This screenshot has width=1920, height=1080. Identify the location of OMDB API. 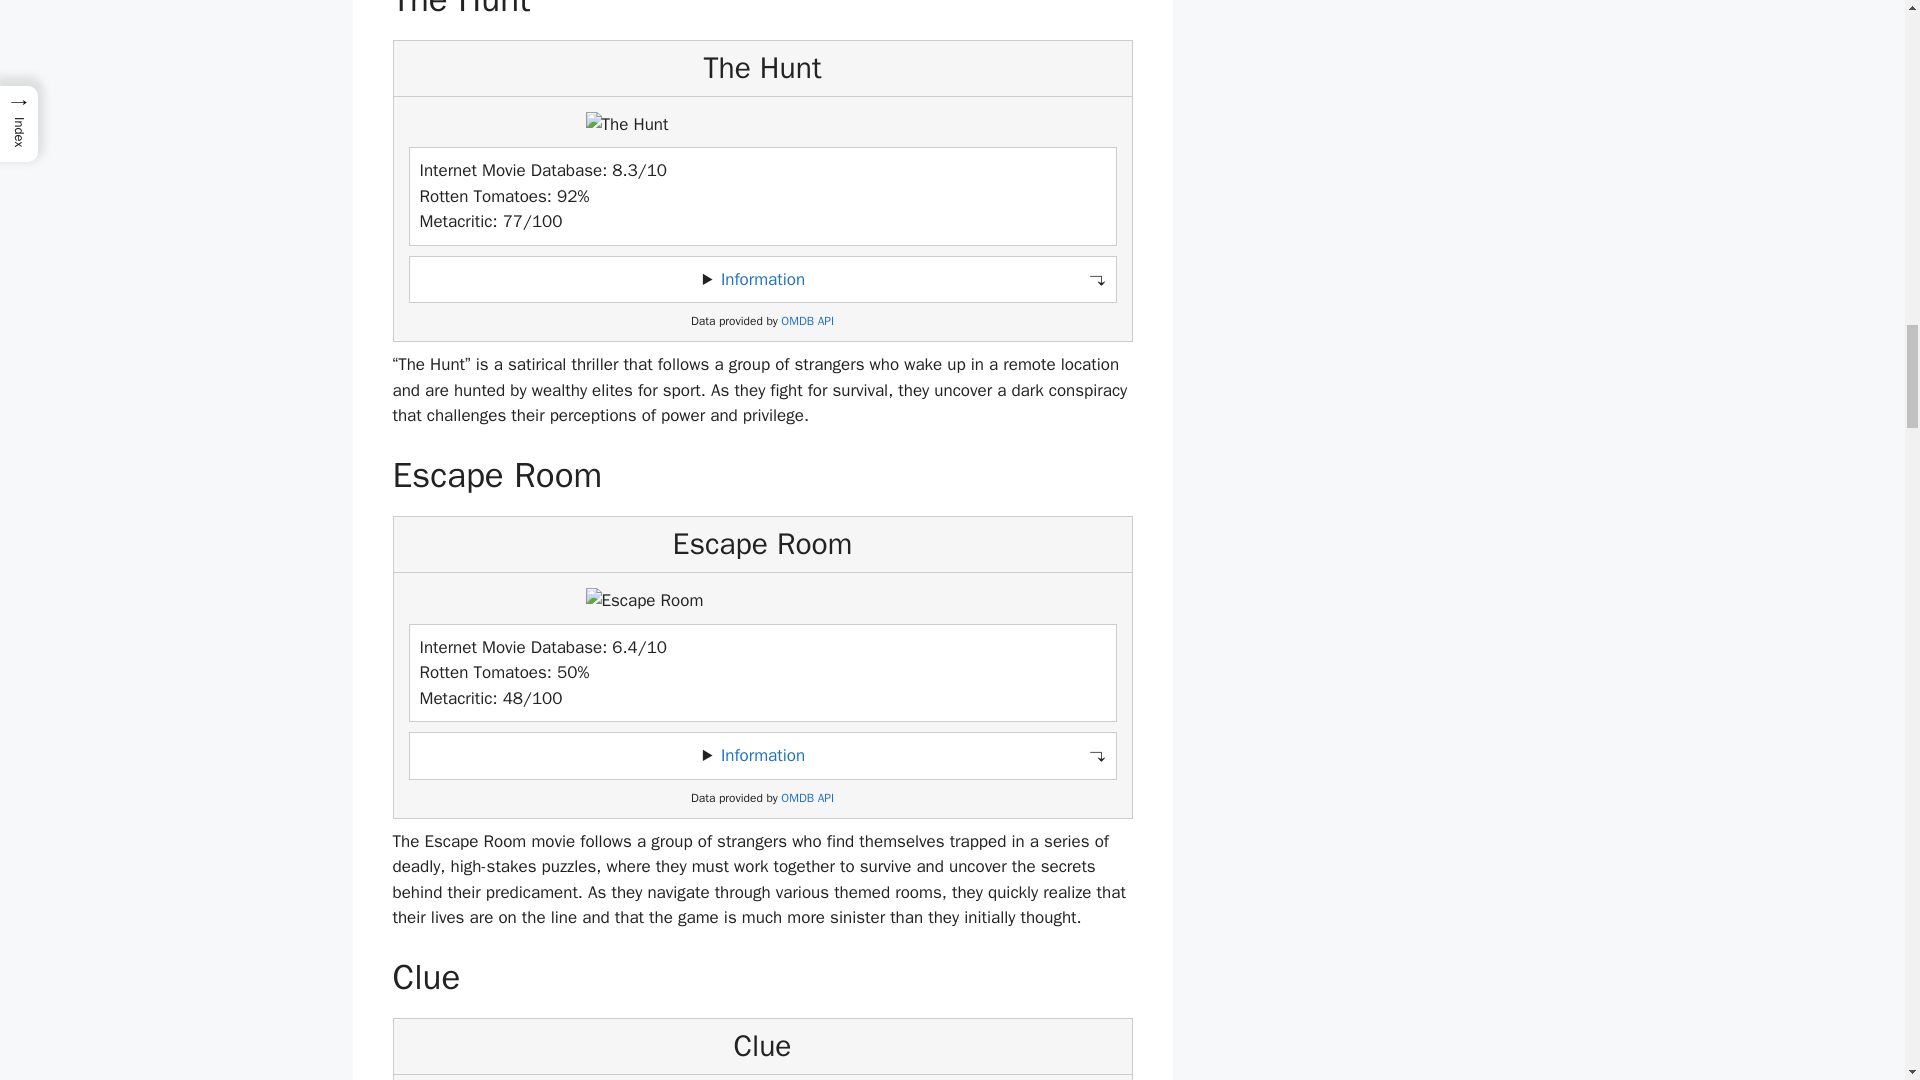
(807, 798).